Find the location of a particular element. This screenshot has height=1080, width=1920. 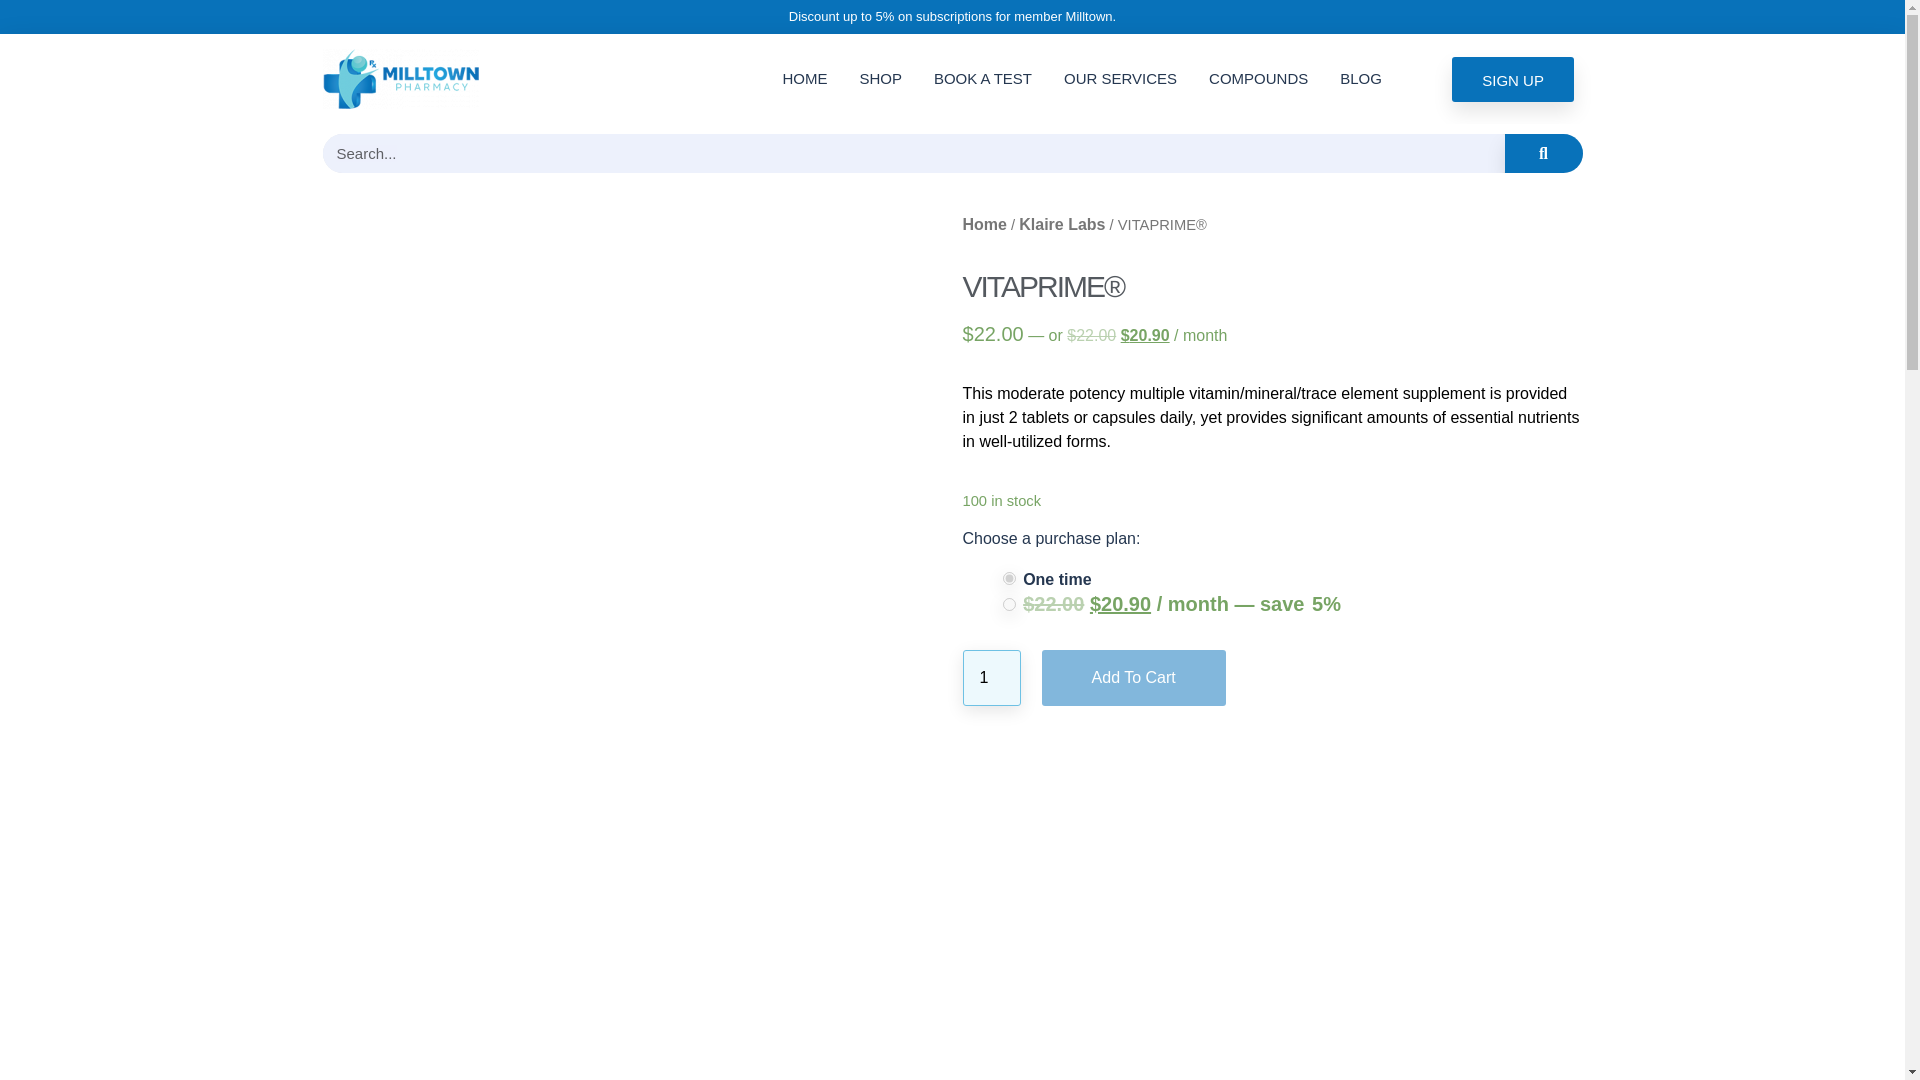

Home is located at coordinates (984, 224).